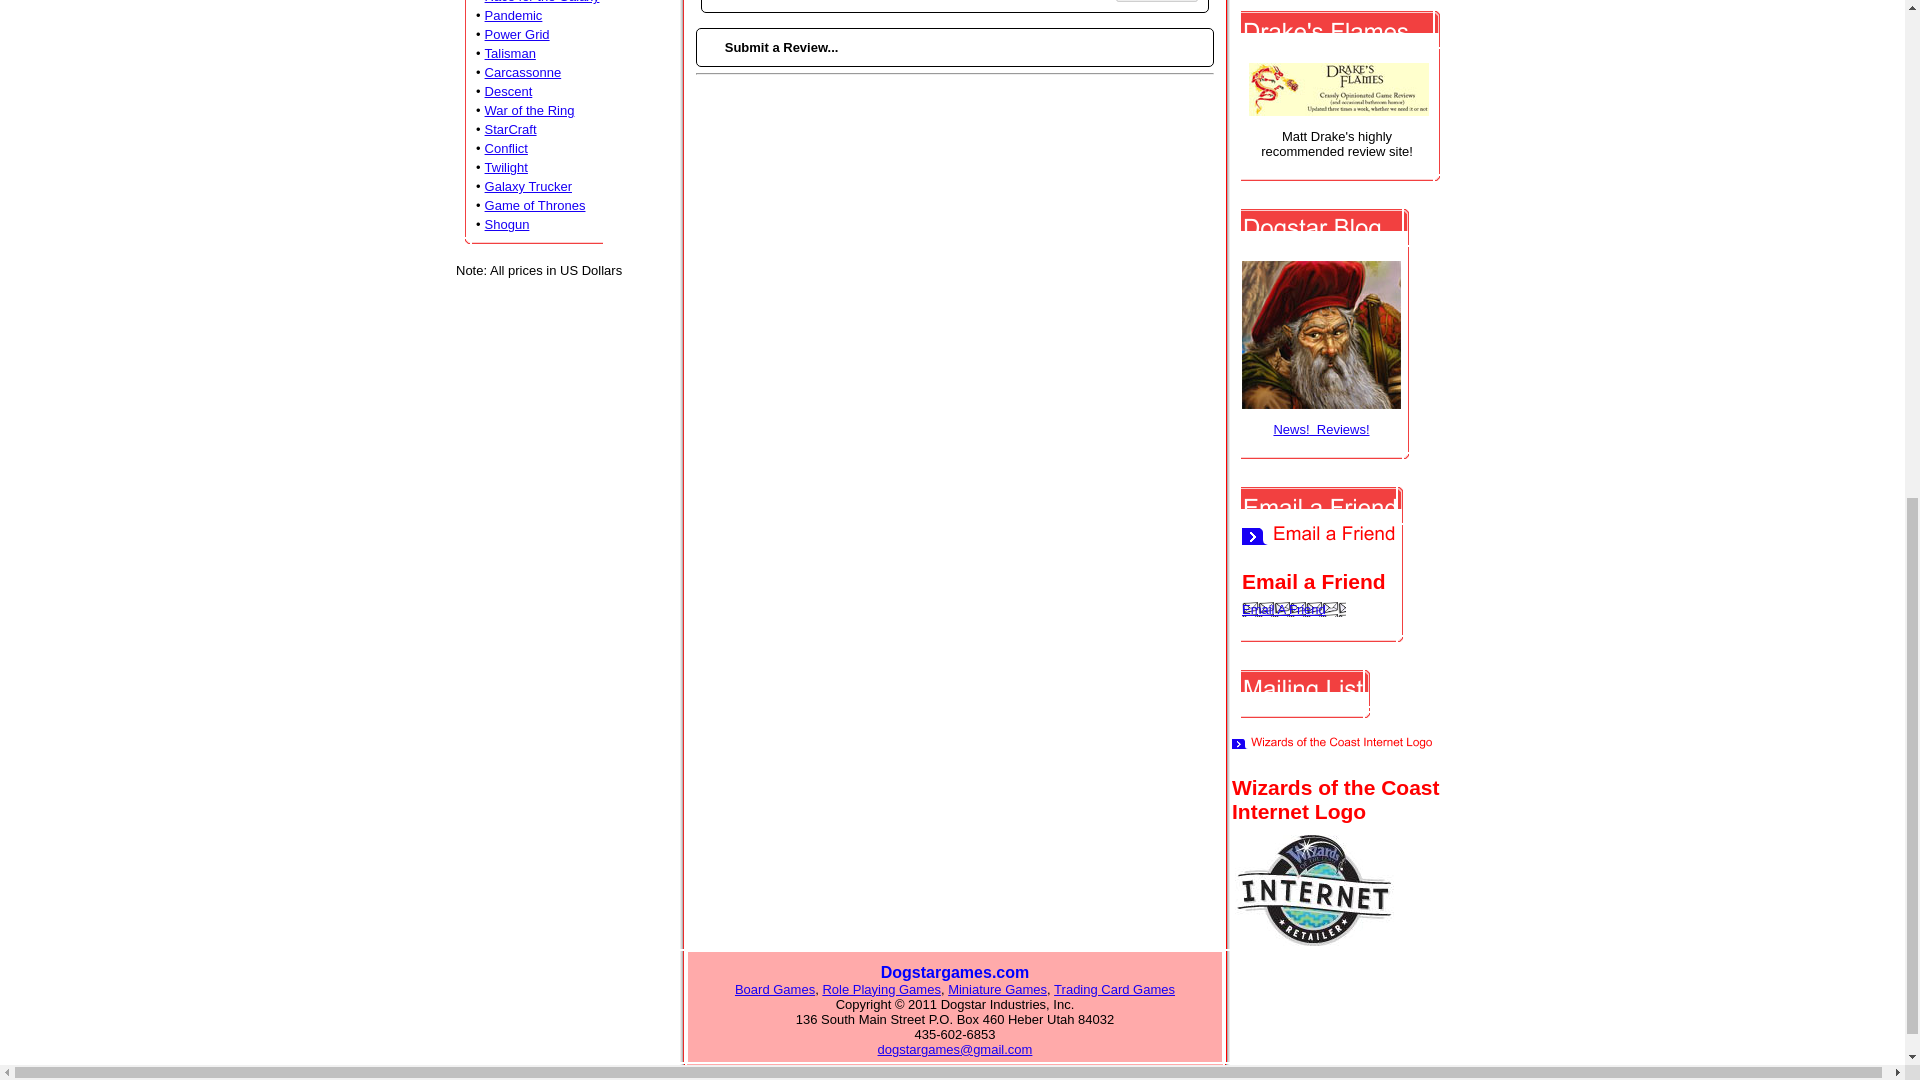 The width and height of the screenshot is (1920, 1080). I want to click on Dogstar Blog, so click(1322, 349).